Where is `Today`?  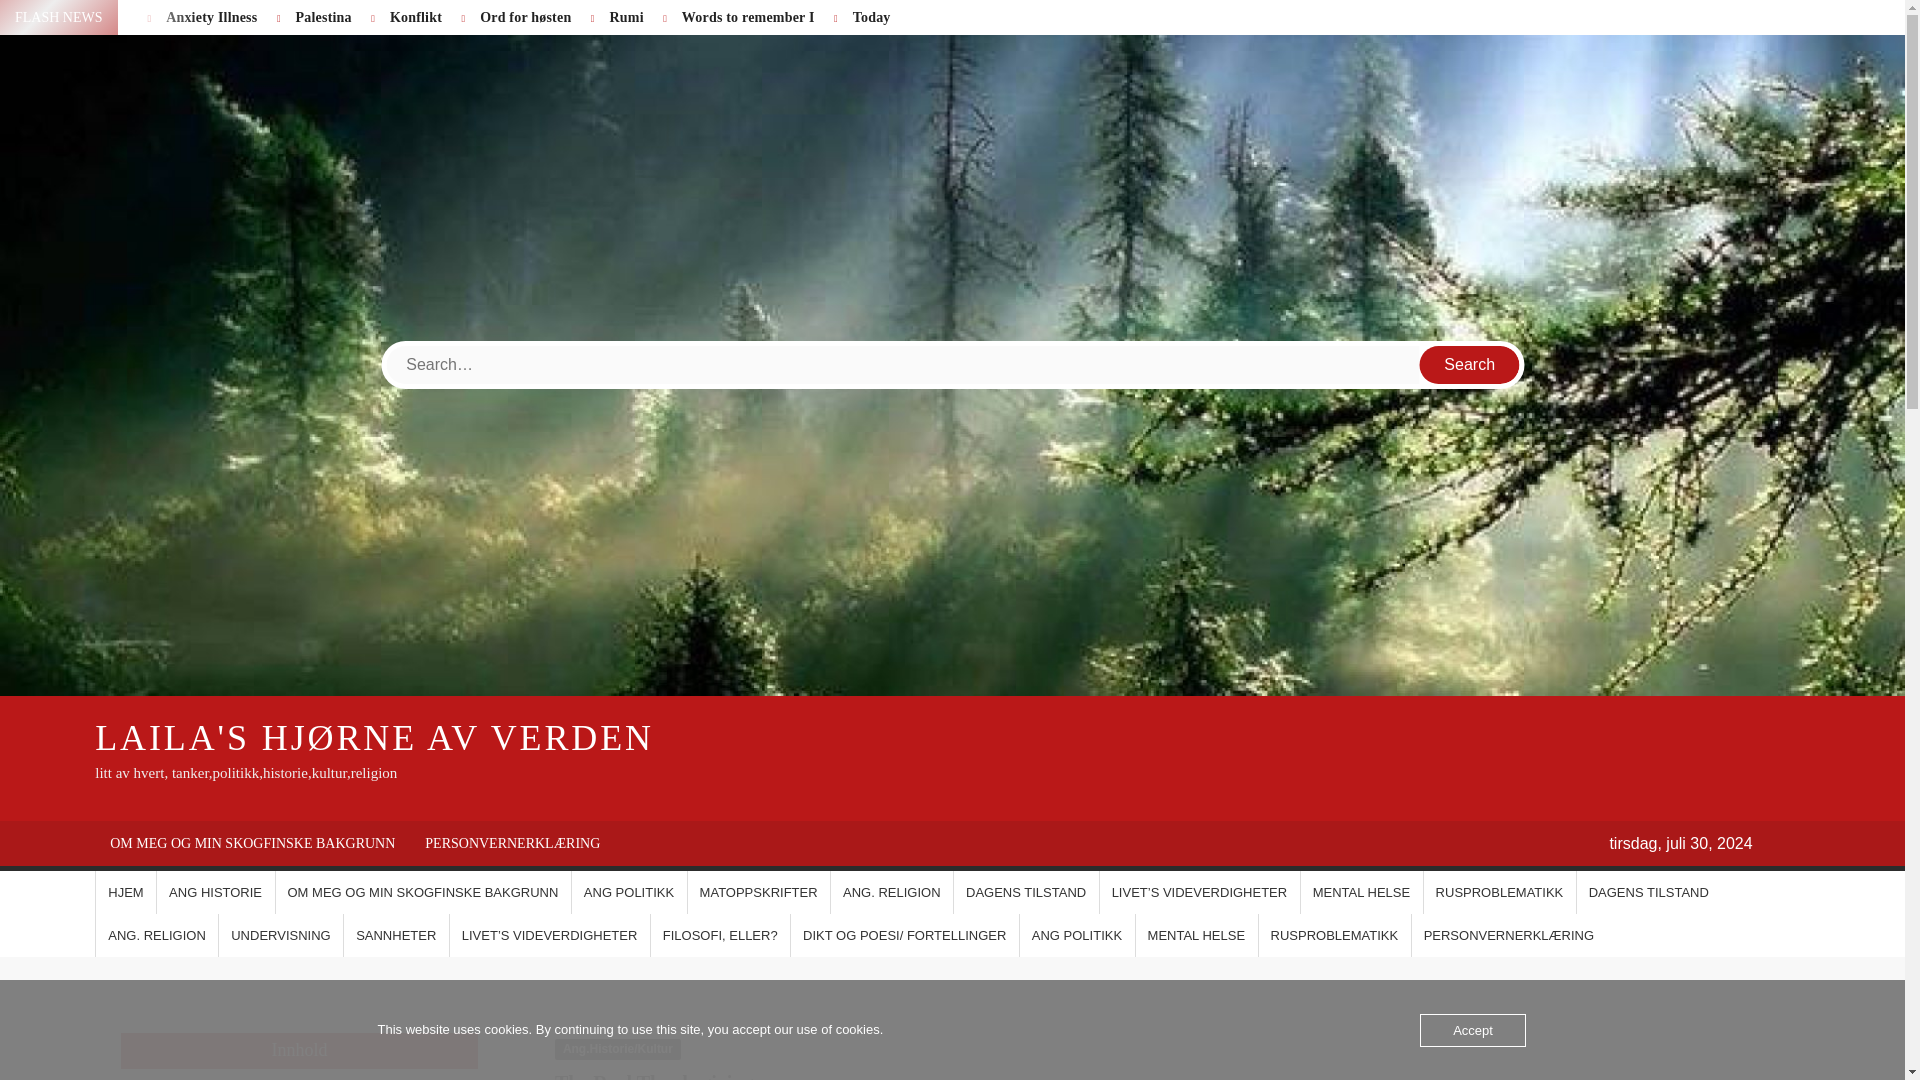
Today is located at coordinates (871, 16).